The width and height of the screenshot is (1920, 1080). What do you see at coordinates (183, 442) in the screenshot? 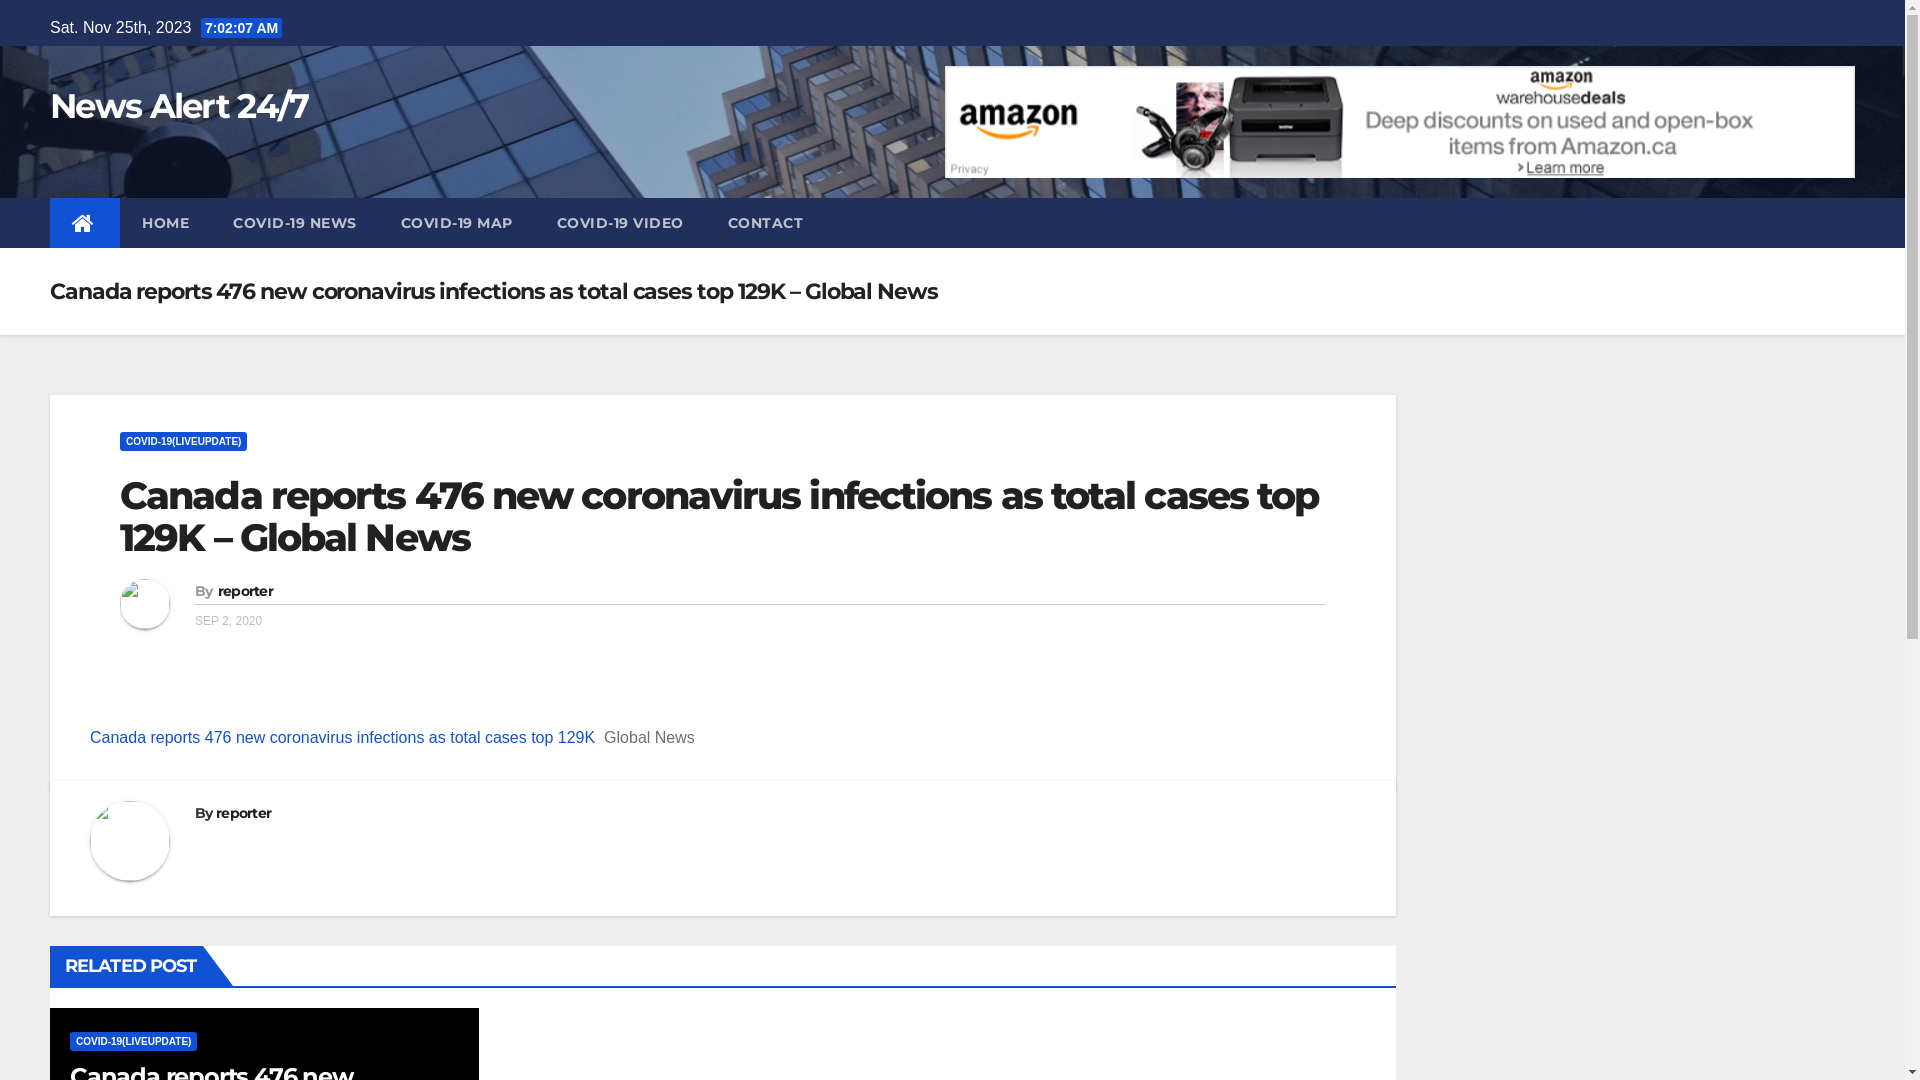
I see `COVID-19(LIVEUPDATE)` at bounding box center [183, 442].